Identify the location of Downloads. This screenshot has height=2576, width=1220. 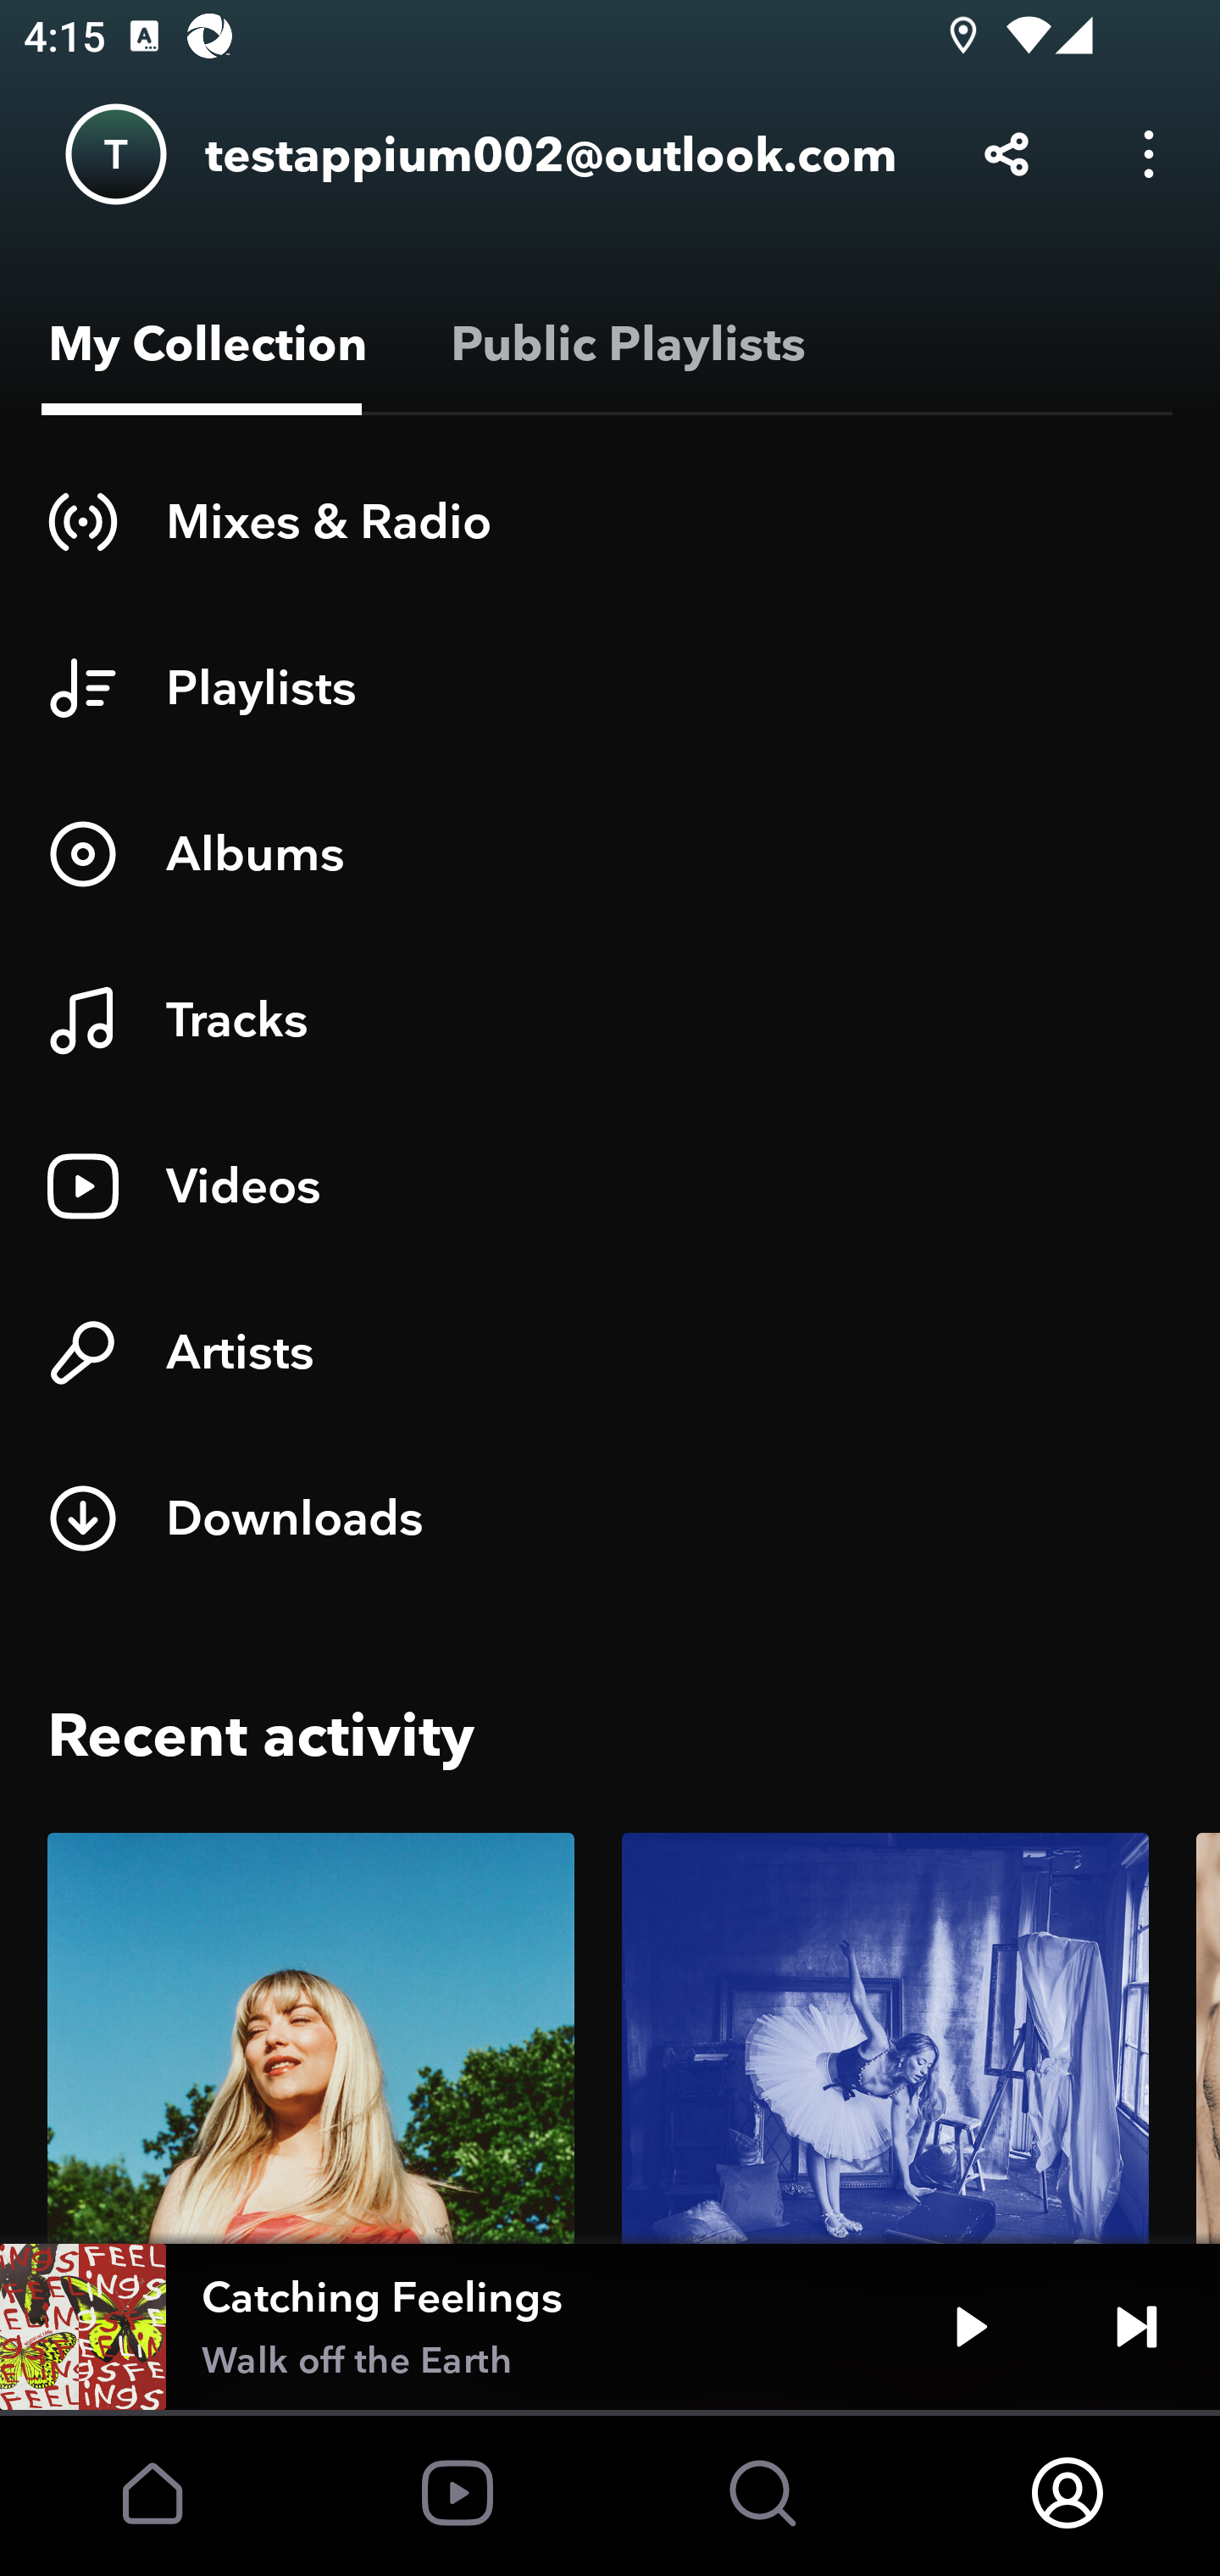
(610, 1518).